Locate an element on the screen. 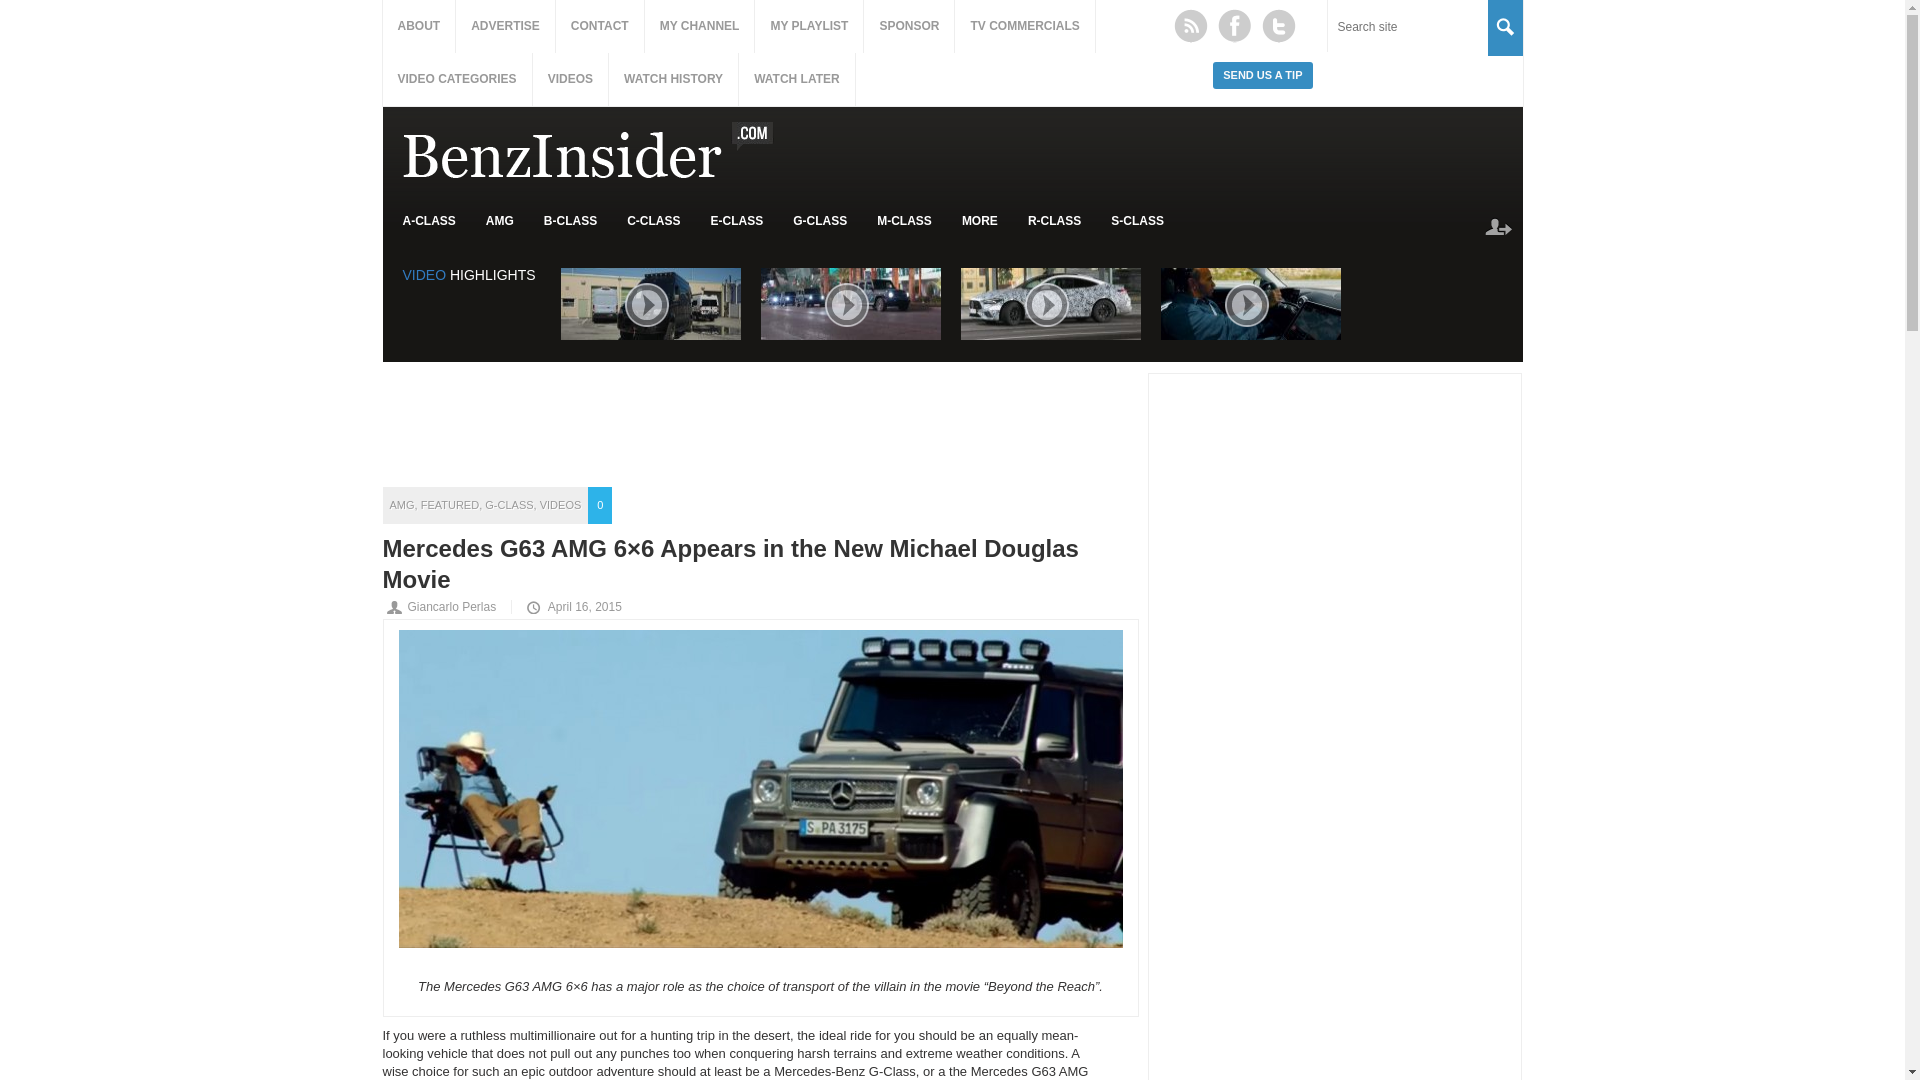 The height and width of the screenshot is (1080, 1920). MORE is located at coordinates (980, 221).